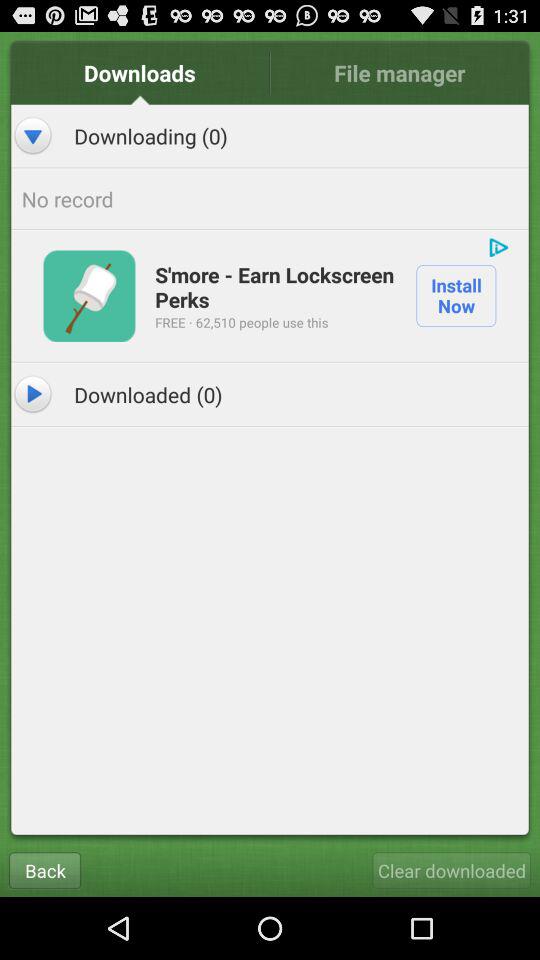 The width and height of the screenshot is (540, 960). What do you see at coordinates (498, 247) in the screenshot?
I see `choose the app below the no record` at bounding box center [498, 247].